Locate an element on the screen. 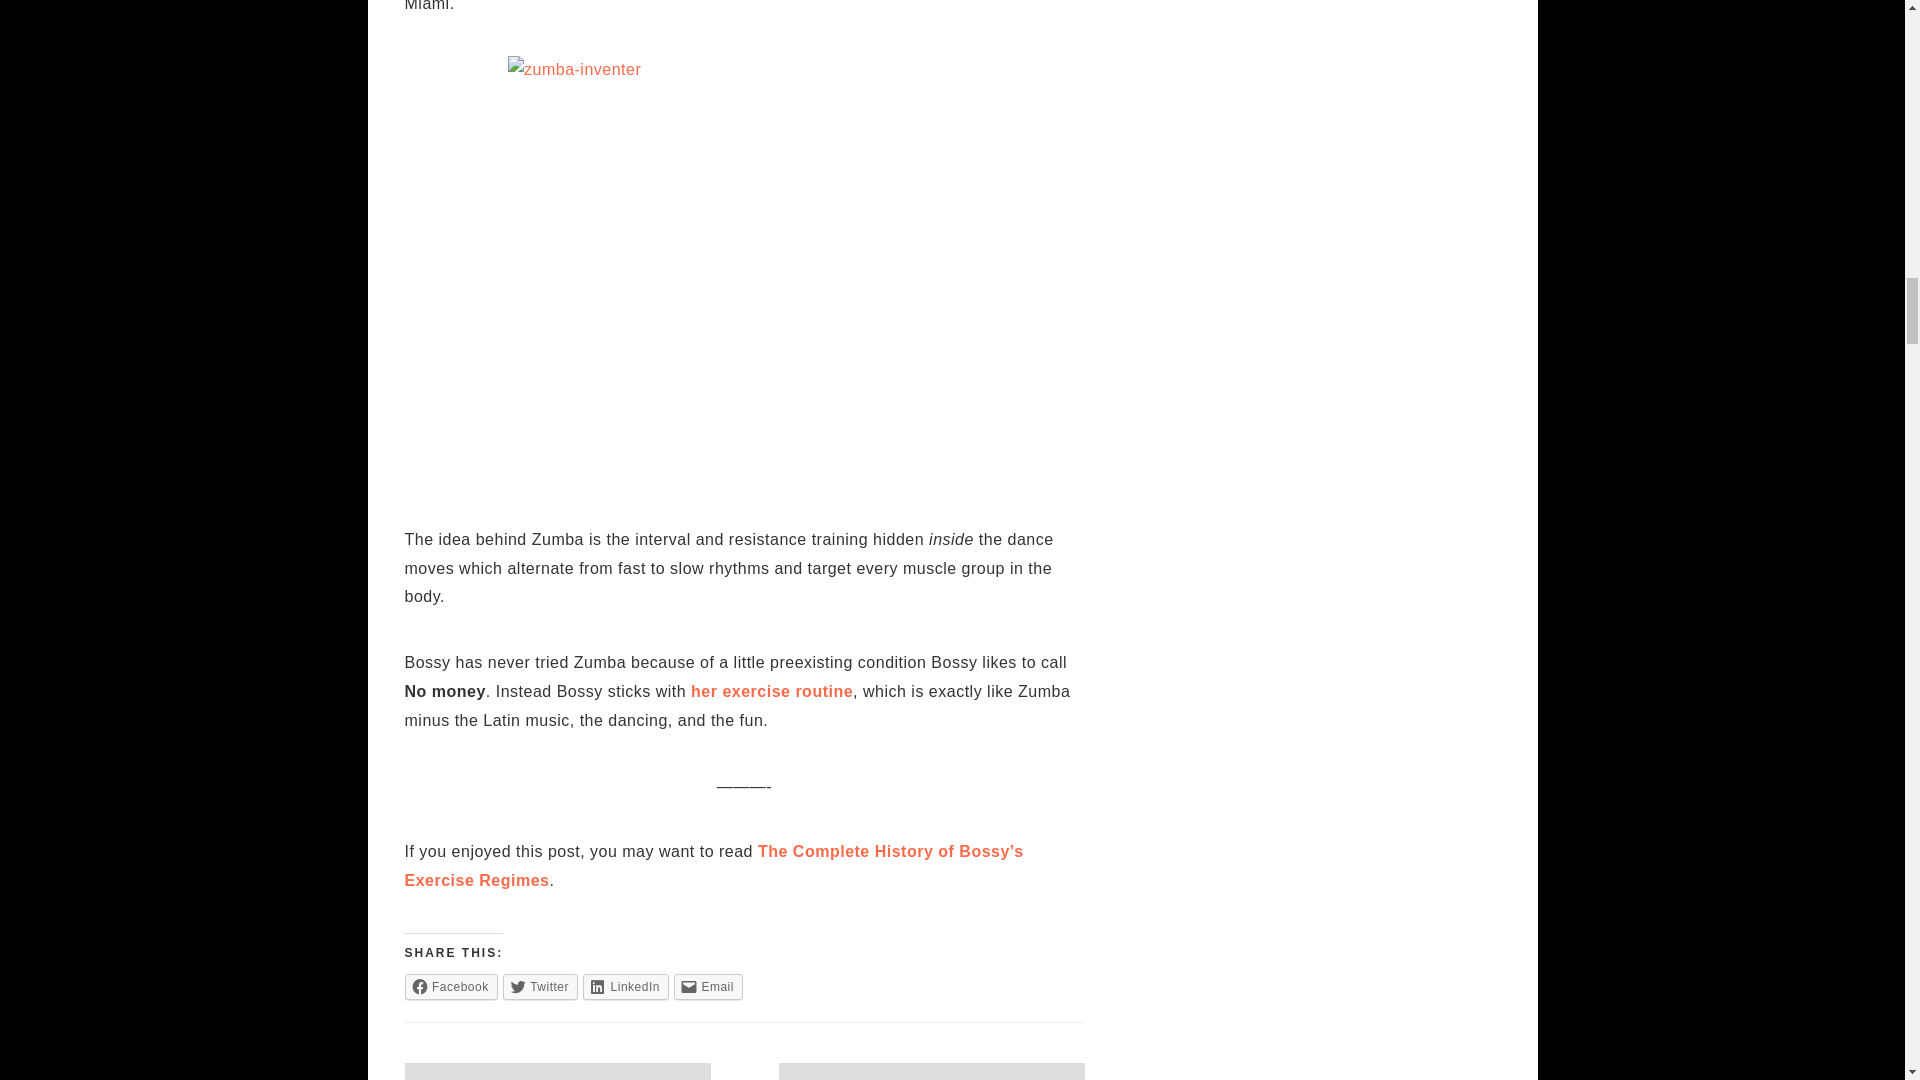  Twitter is located at coordinates (540, 987).